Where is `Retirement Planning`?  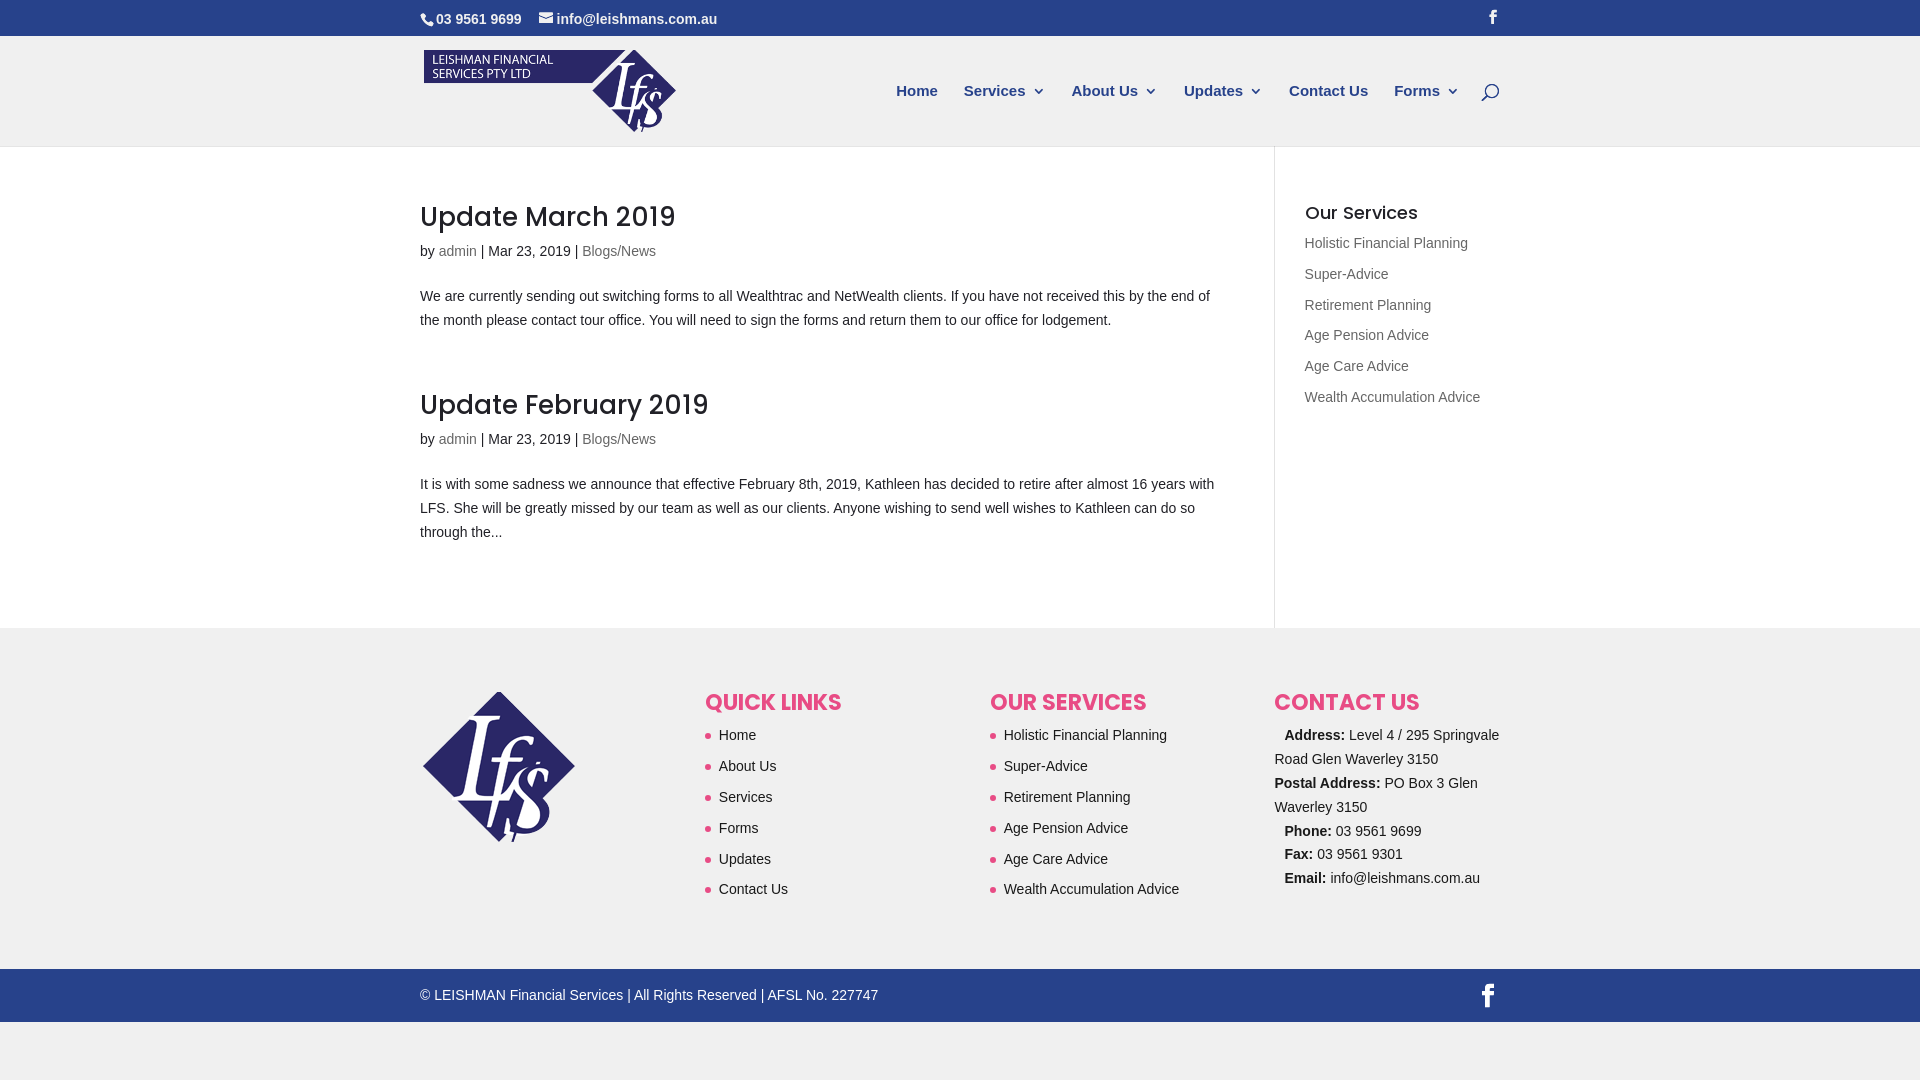 Retirement Planning is located at coordinates (1068, 797).